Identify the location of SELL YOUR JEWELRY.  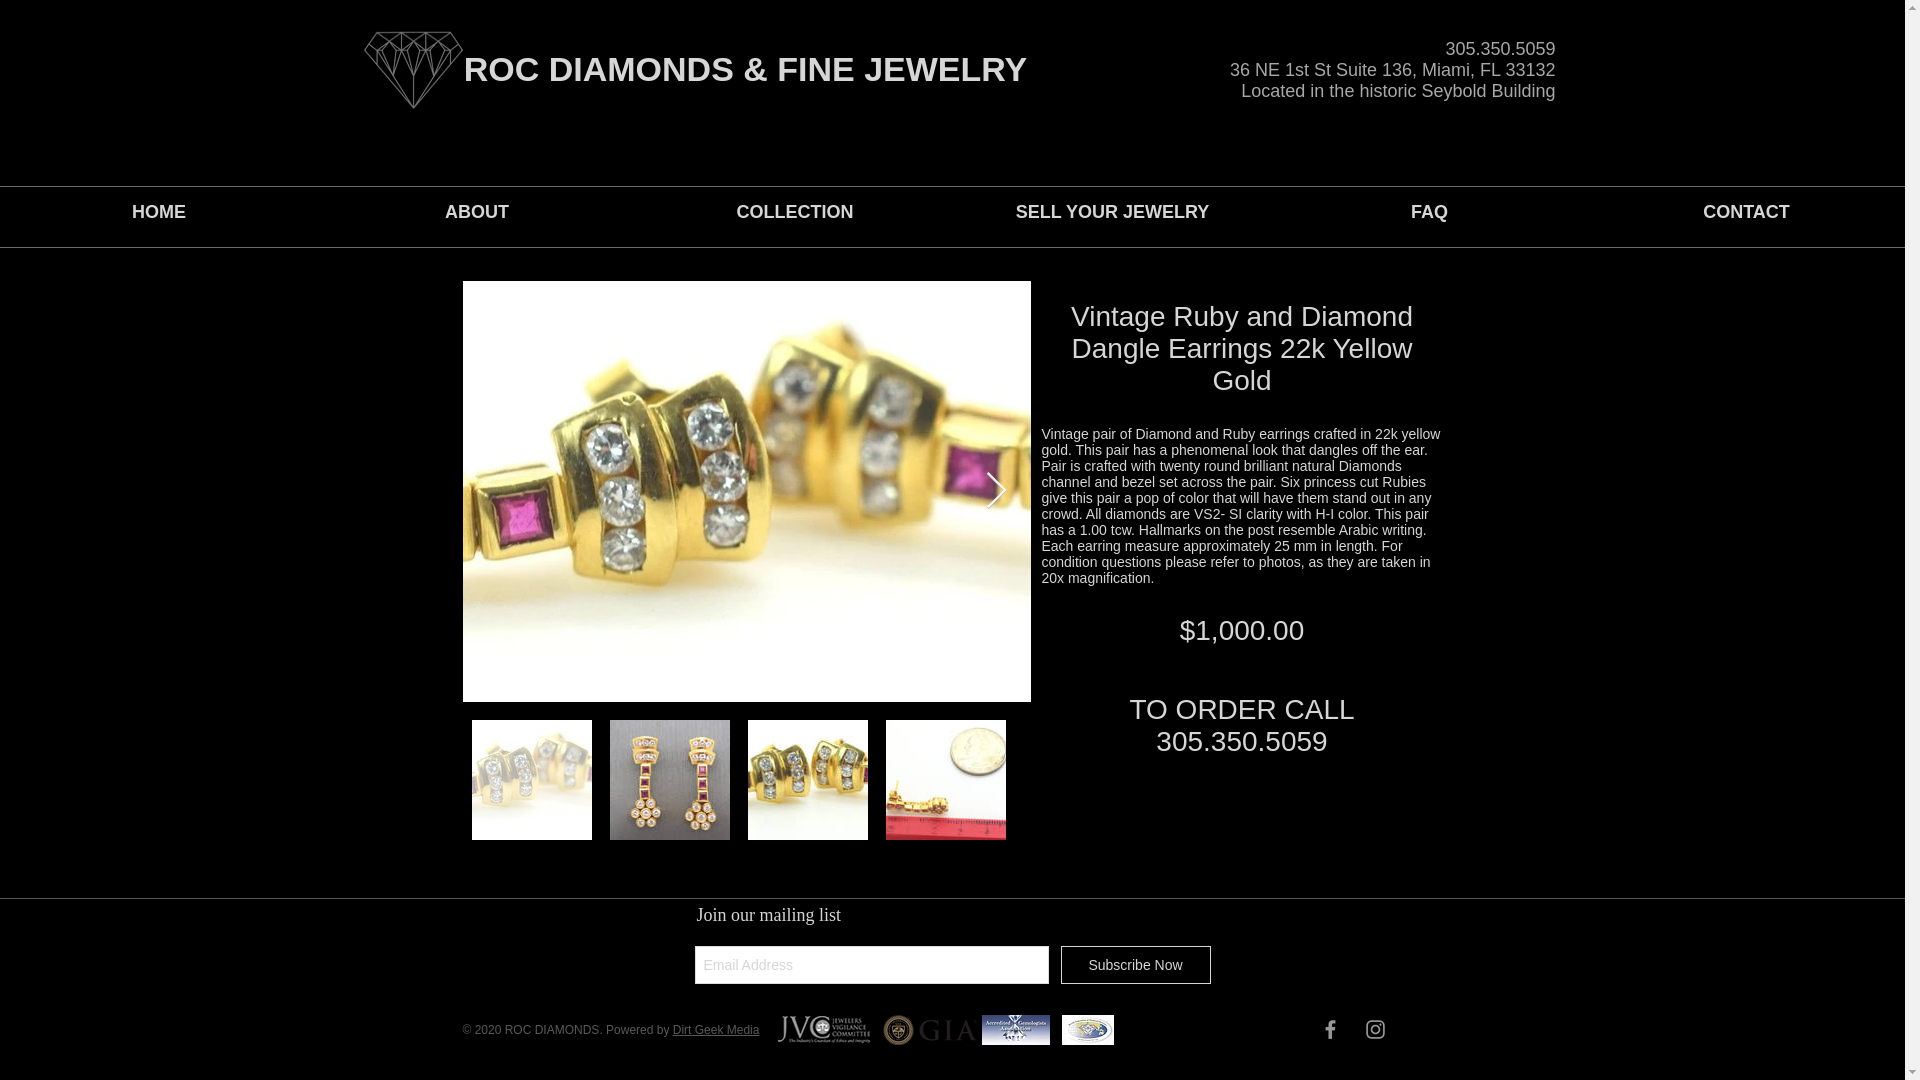
(1112, 212).